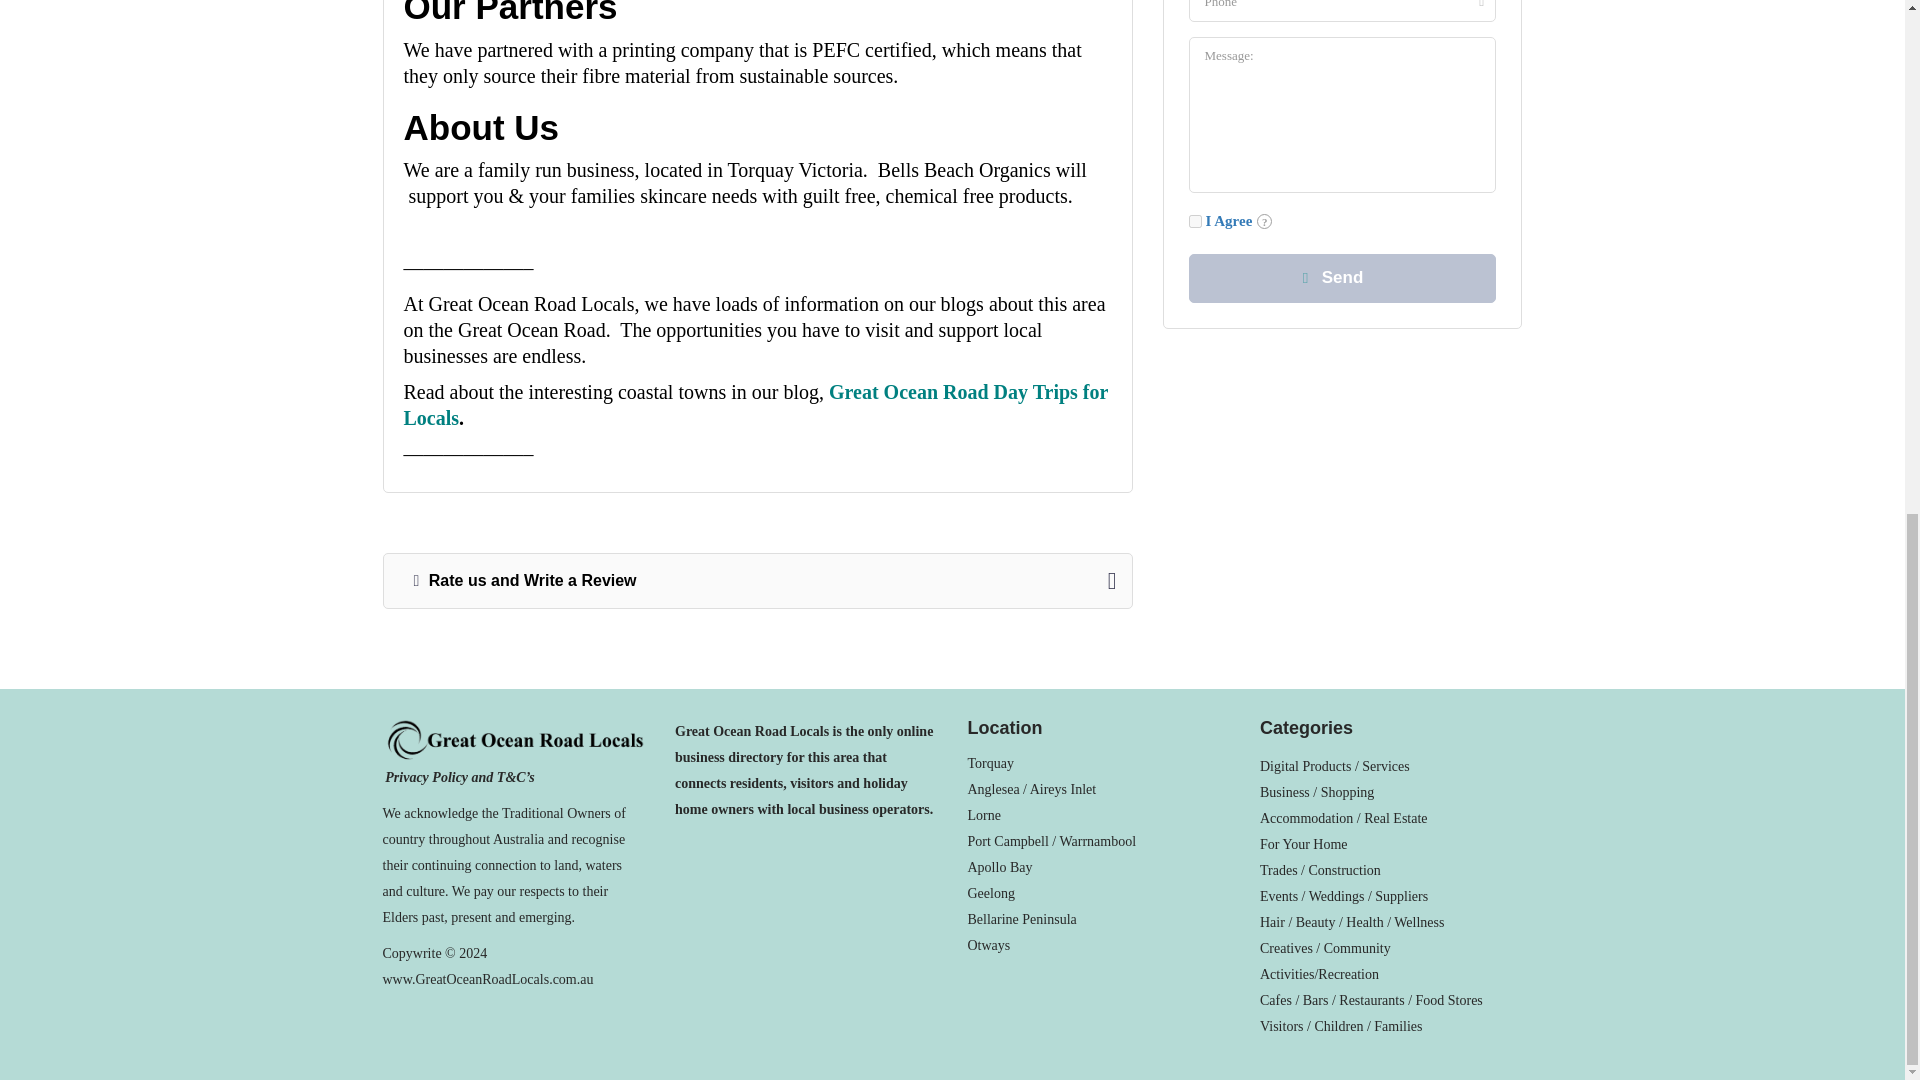 The width and height of the screenshot is (1920, 1080). I want to click on Send, so click(1342, 278).